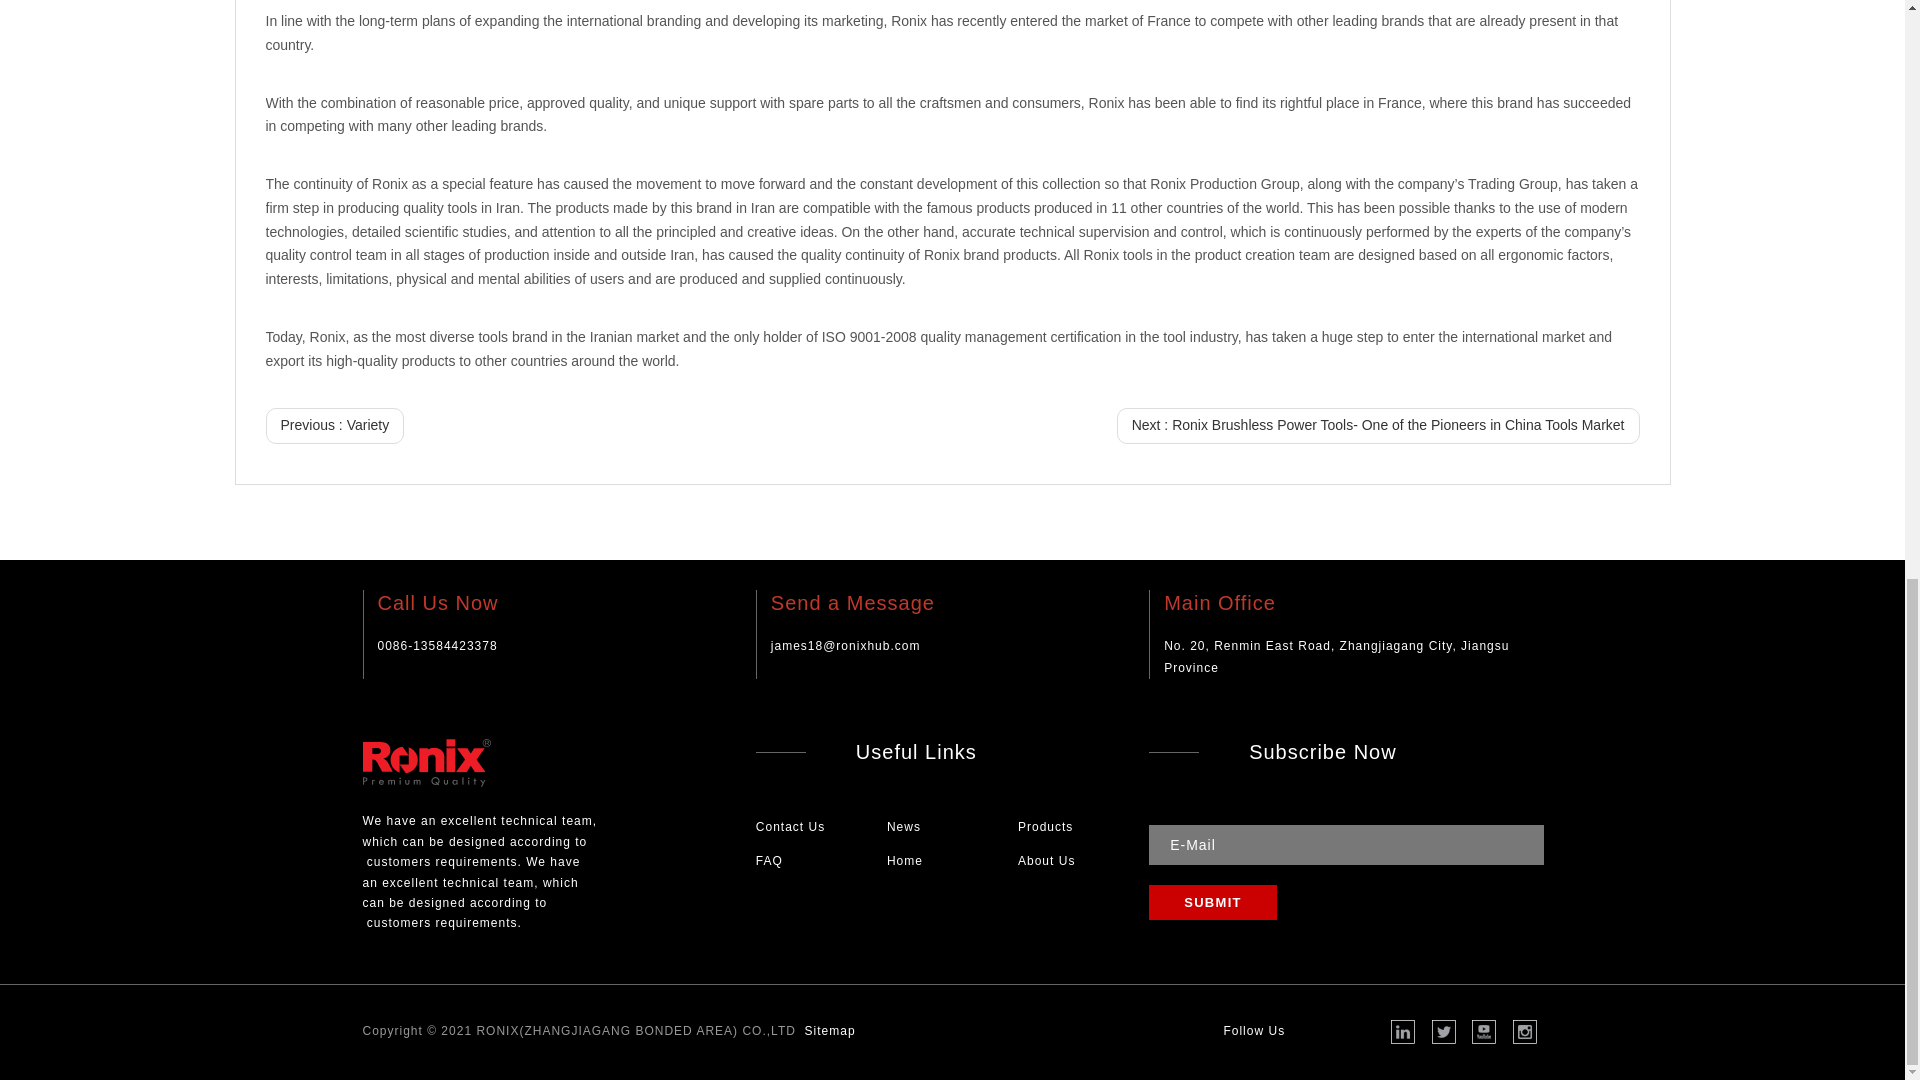 The height and width of the screenshot is (1080, 1920). Describe the element at coordinates (1212, 902) in the screenshot. I see `Subscribe` at that location.